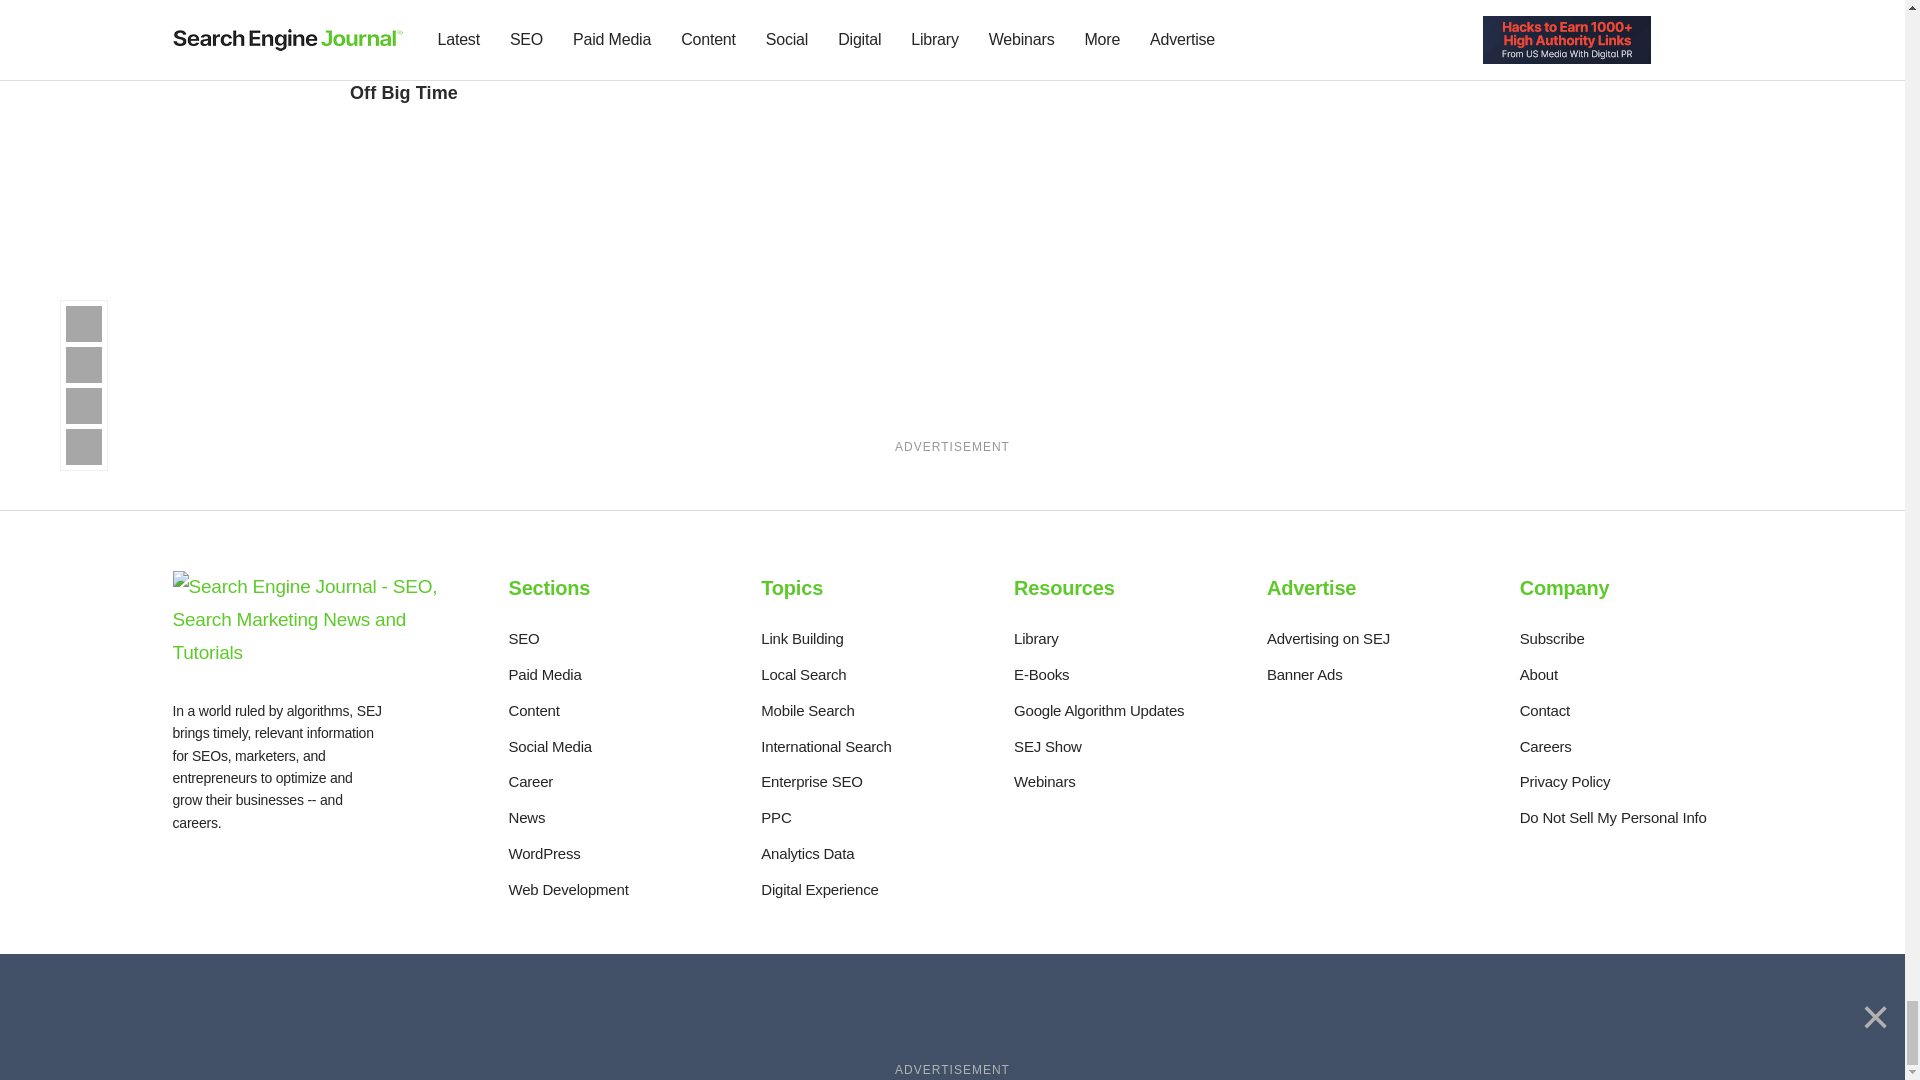 This screenshot has height=1080, width=1920. I want to click on Read the Article, so click(724, 50).